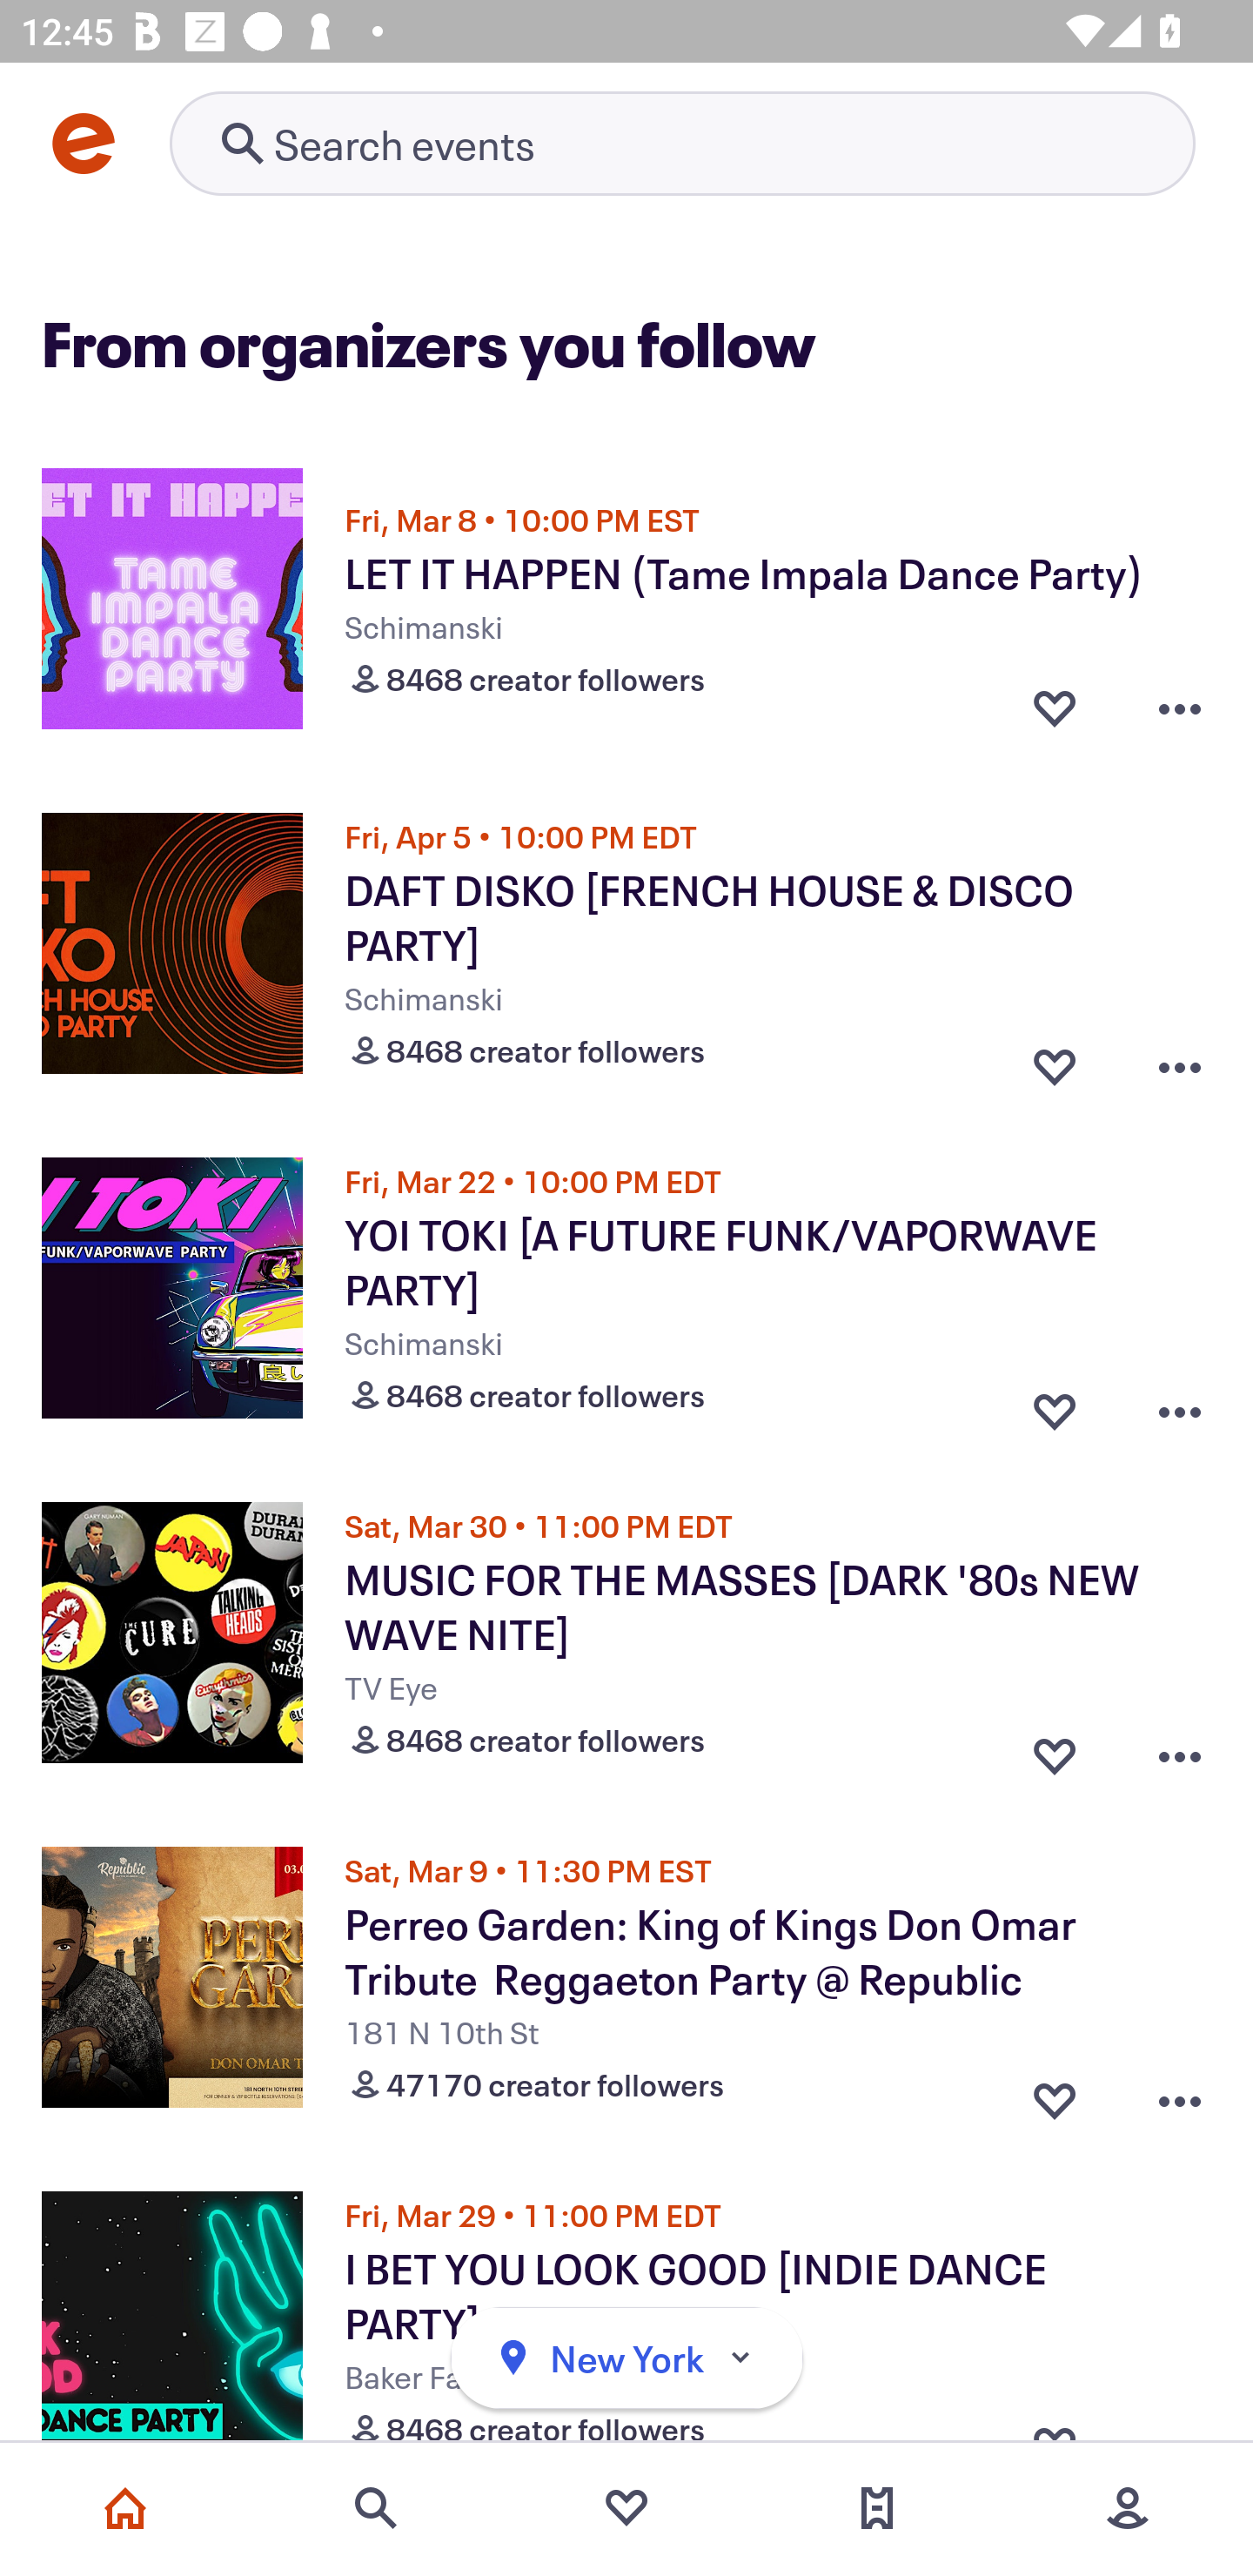  Describe the element at coordinates (1055, 708) in the screenshot. I see `Favorite button` at that location.